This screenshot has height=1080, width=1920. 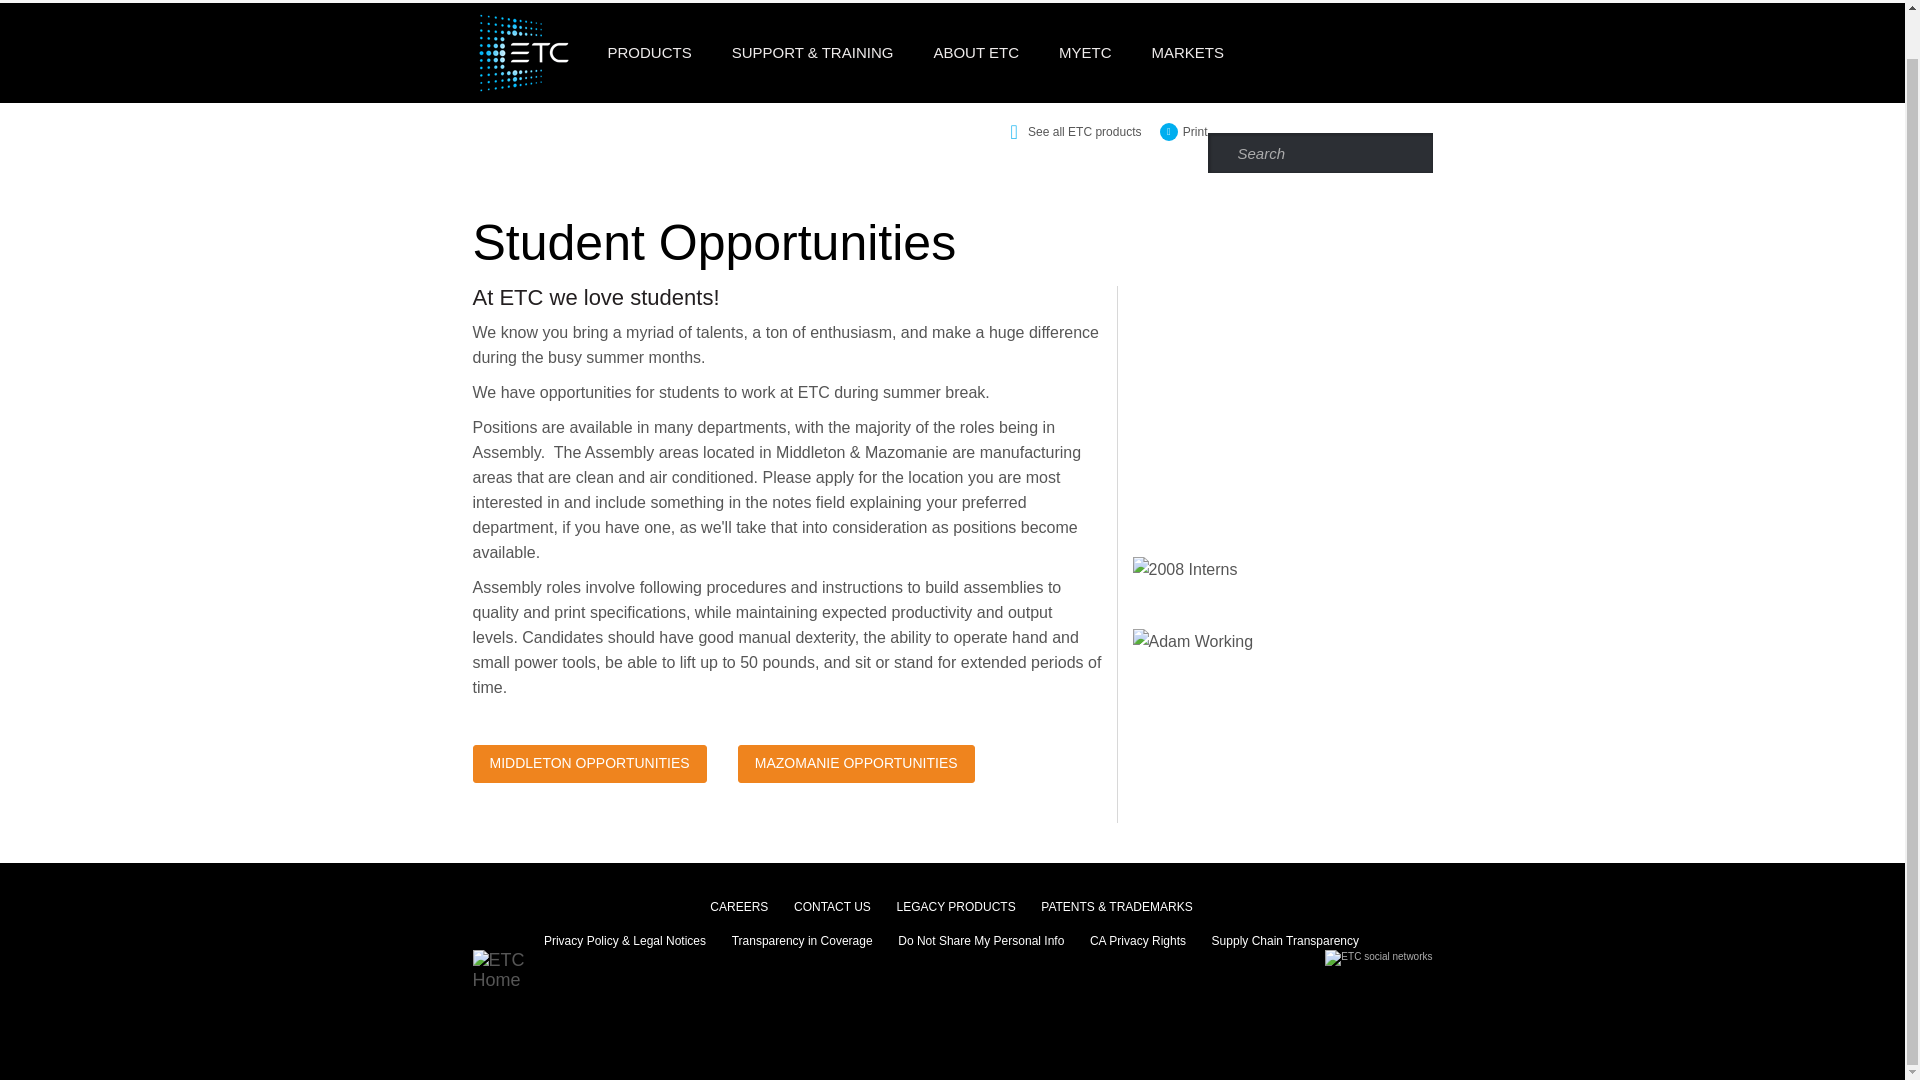 What do you see at coordinates (1192, 641) in the screenshot?
I see `Adam Working` at bounding box center [1192, 641].